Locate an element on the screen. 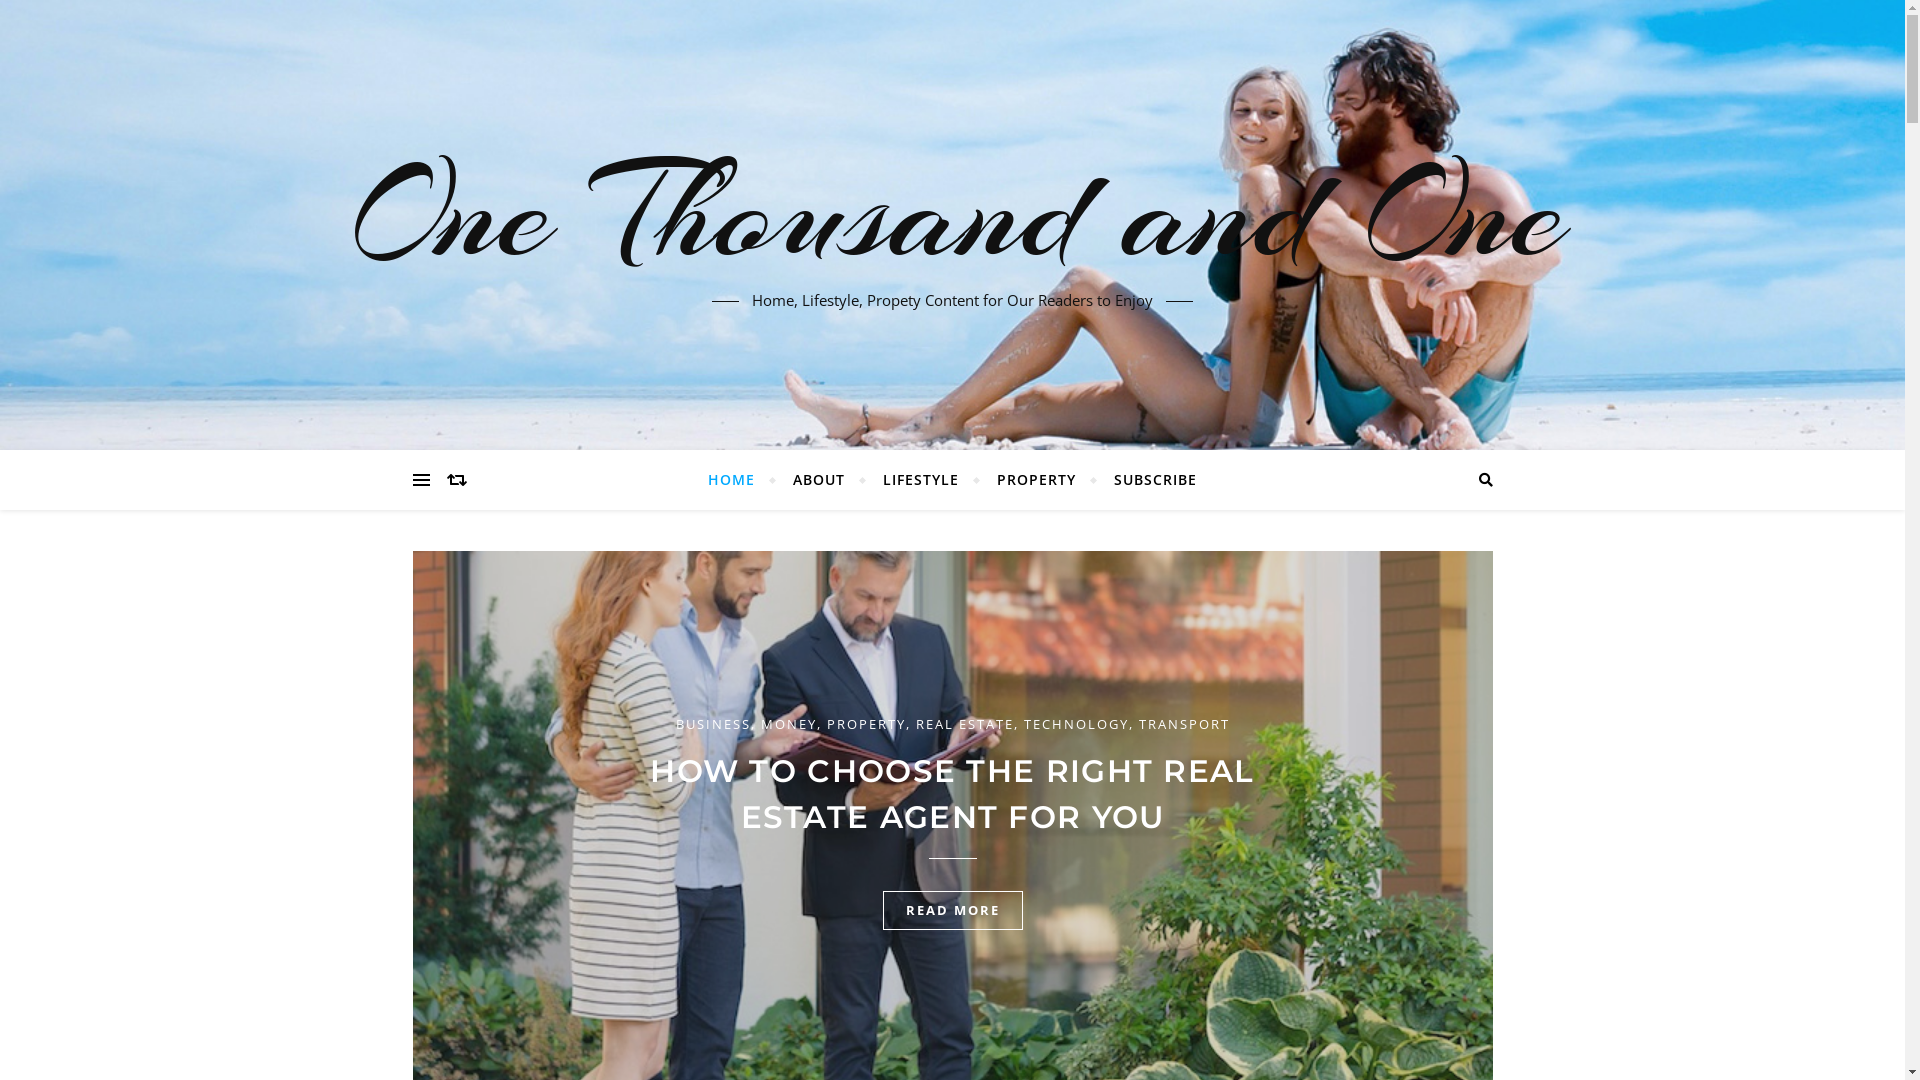 The width and height of the screenshot is (1920, 1080). PROPERTY is located at coordinates (1036, 480).